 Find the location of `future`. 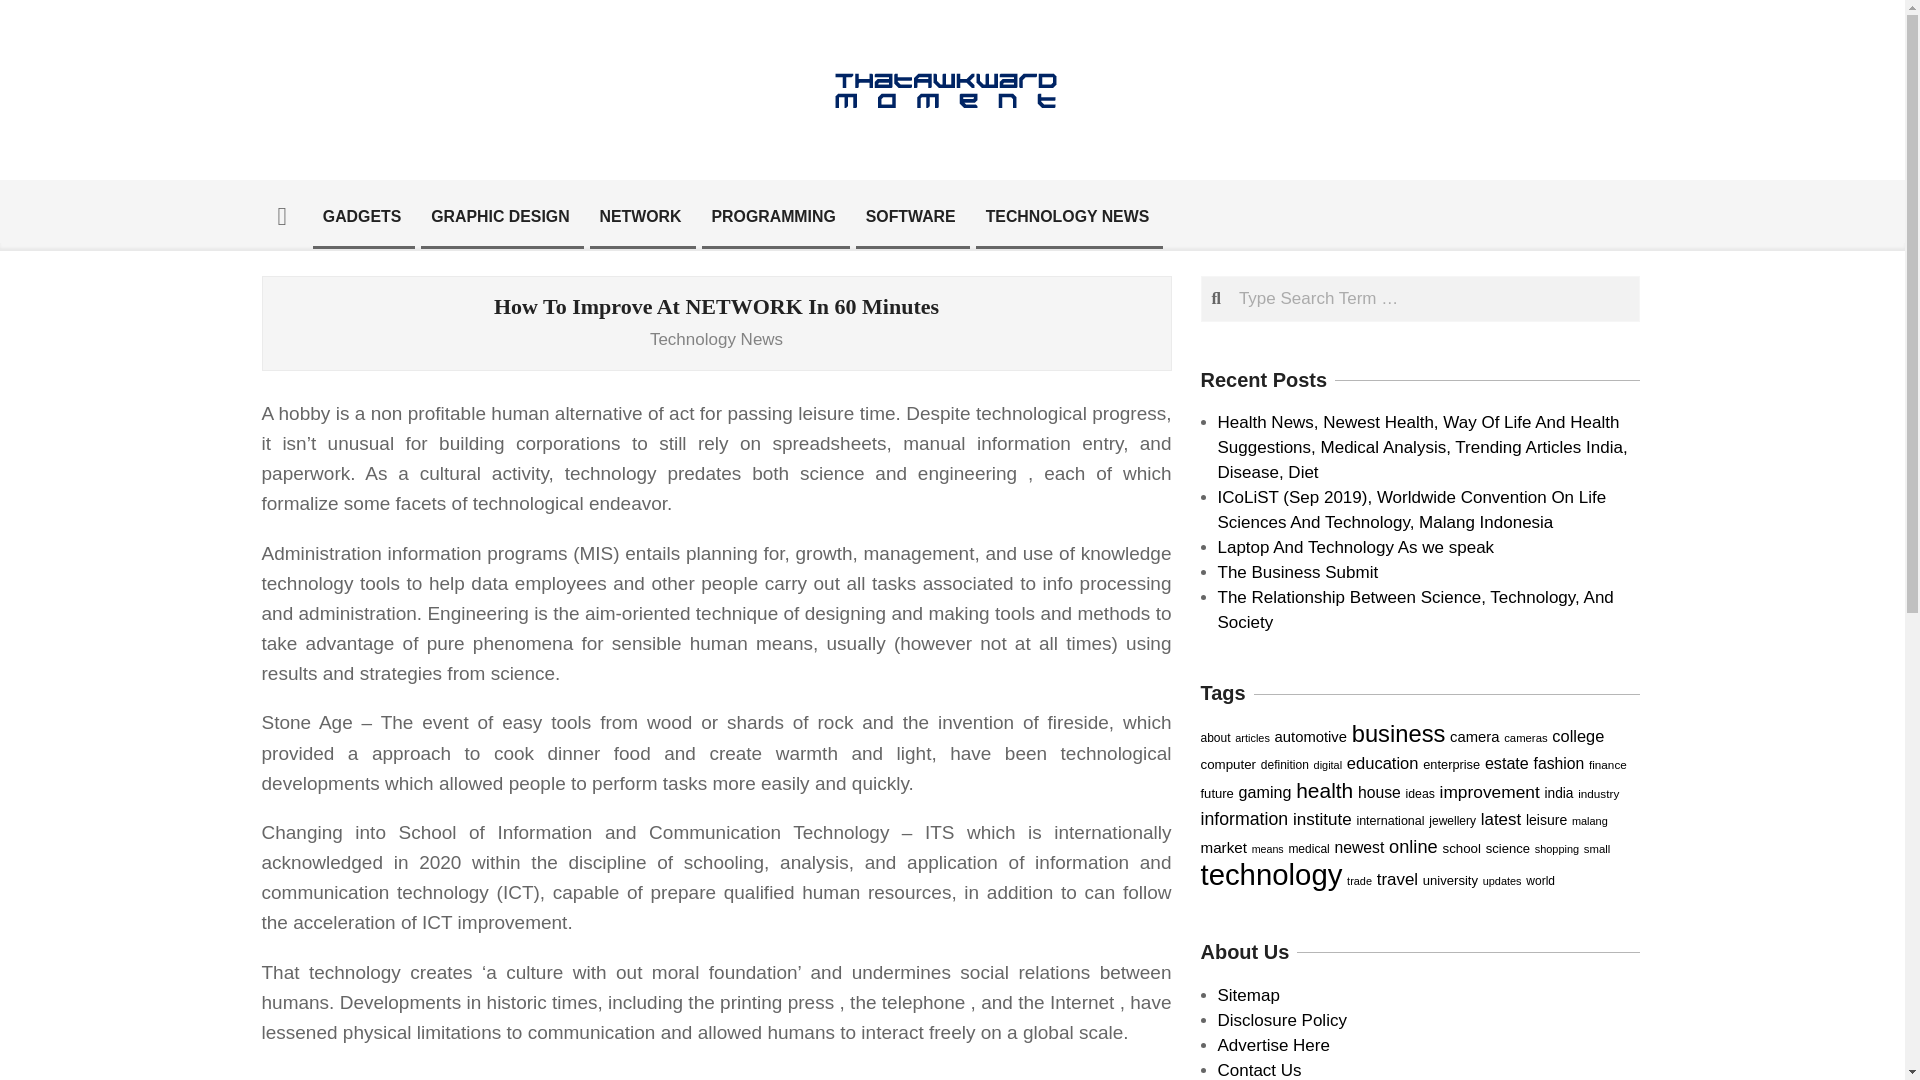

future is located at coordinates (1216, 794).